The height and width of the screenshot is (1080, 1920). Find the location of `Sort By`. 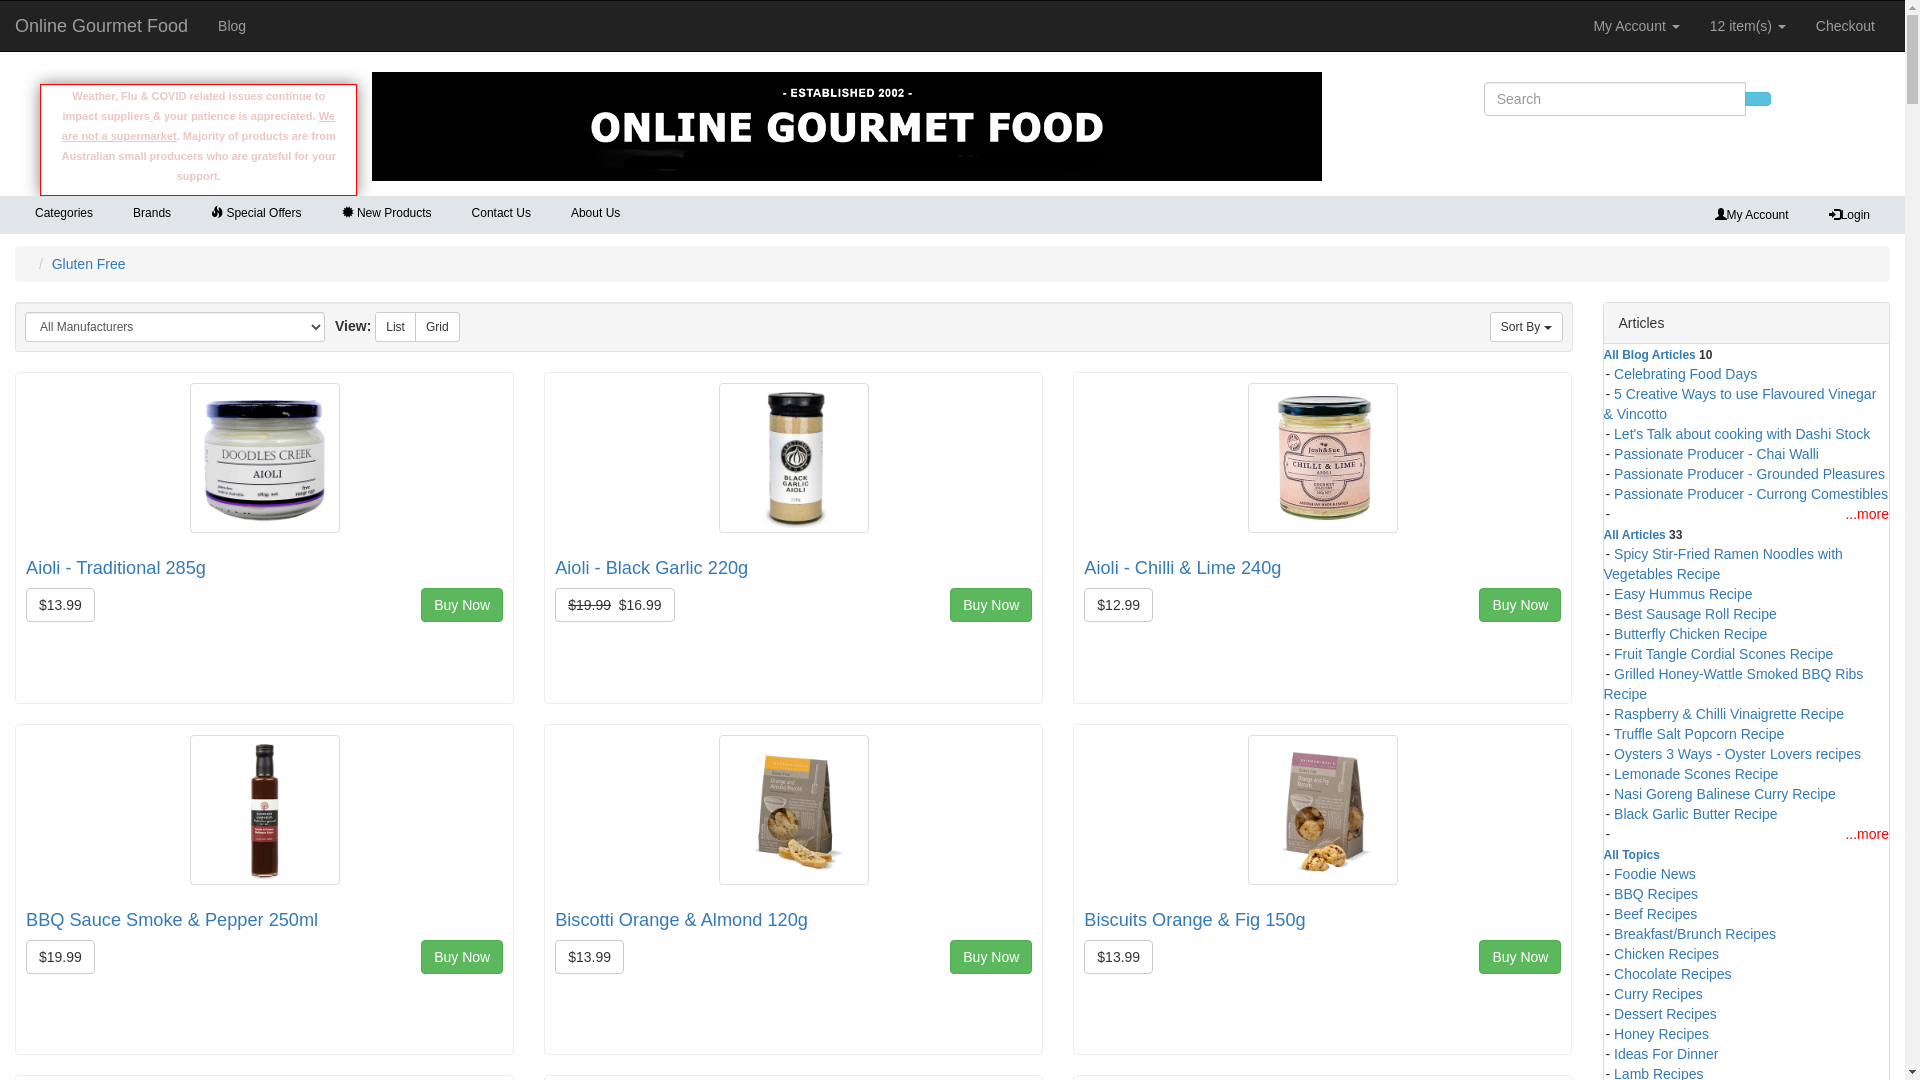

Sort By is located at coordinates (1526, 326).